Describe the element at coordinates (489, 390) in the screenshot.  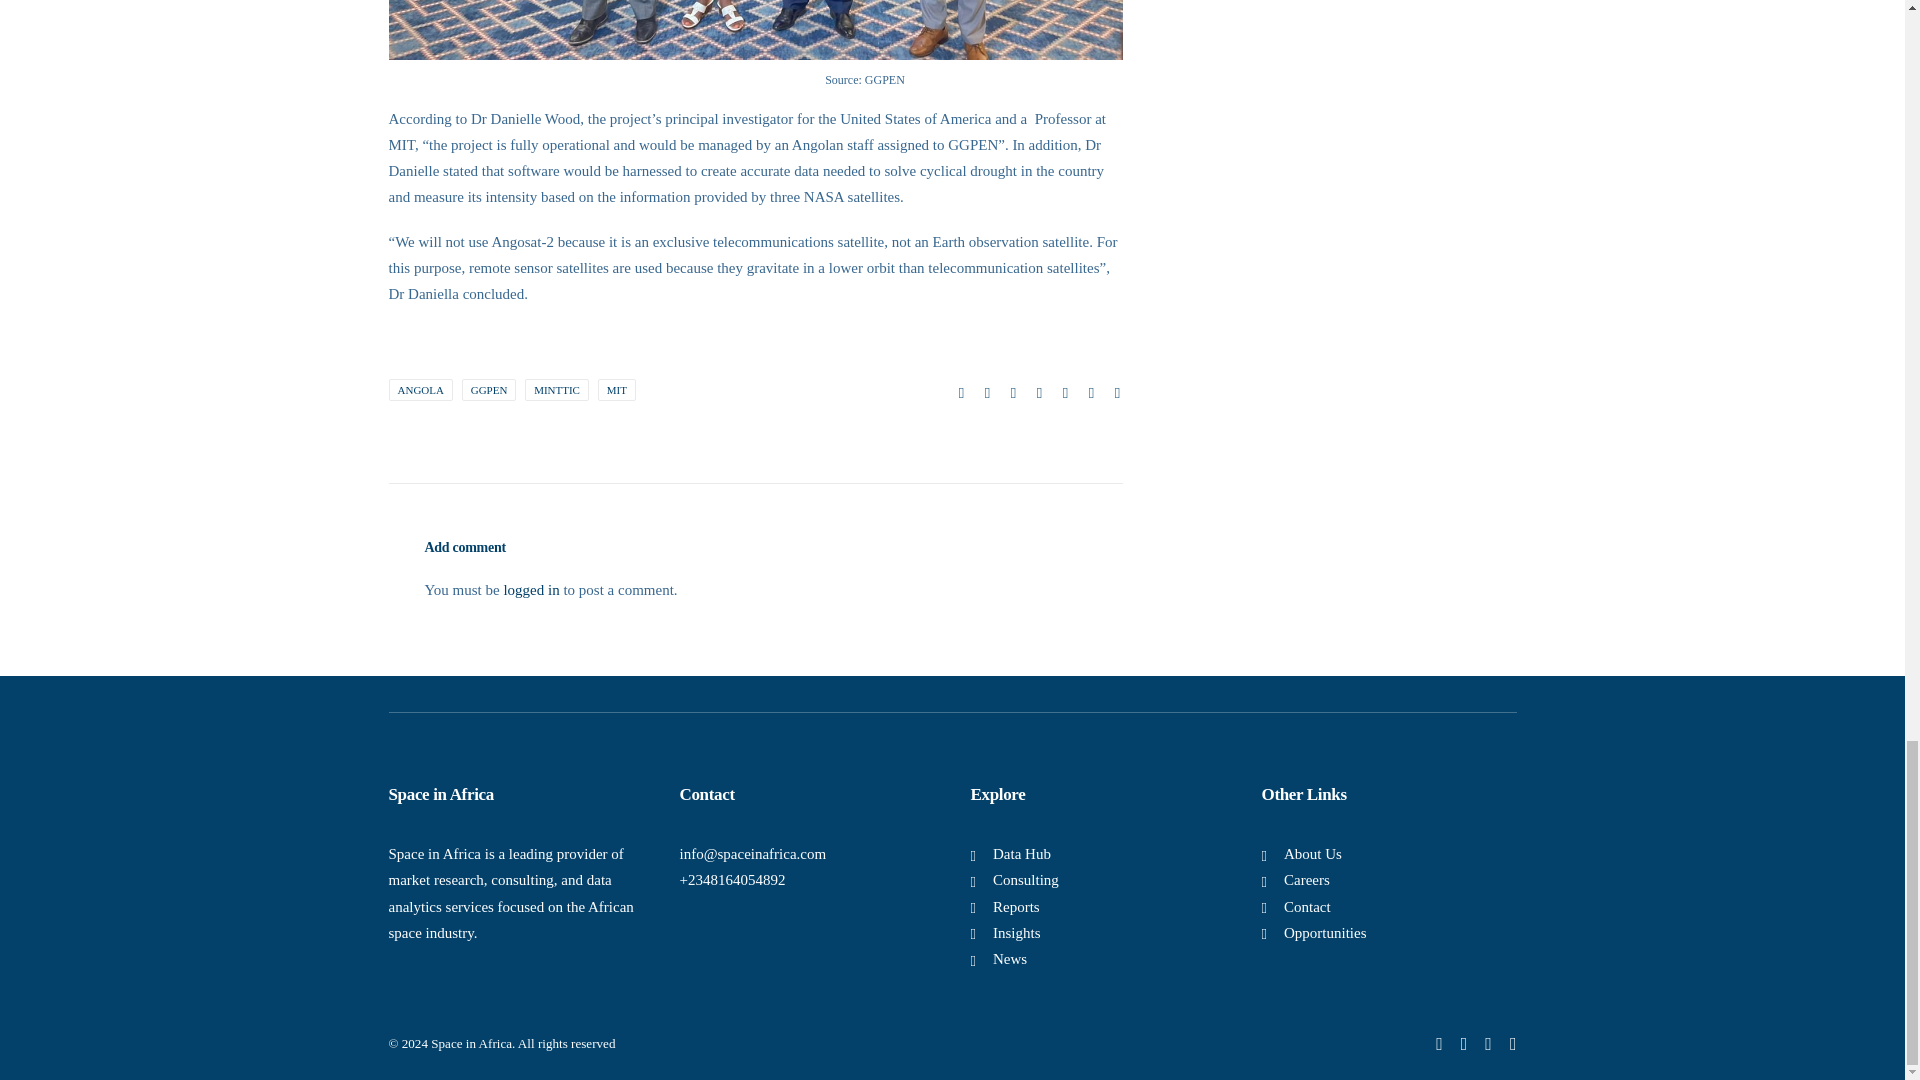
I see `GGPEN` at that location.